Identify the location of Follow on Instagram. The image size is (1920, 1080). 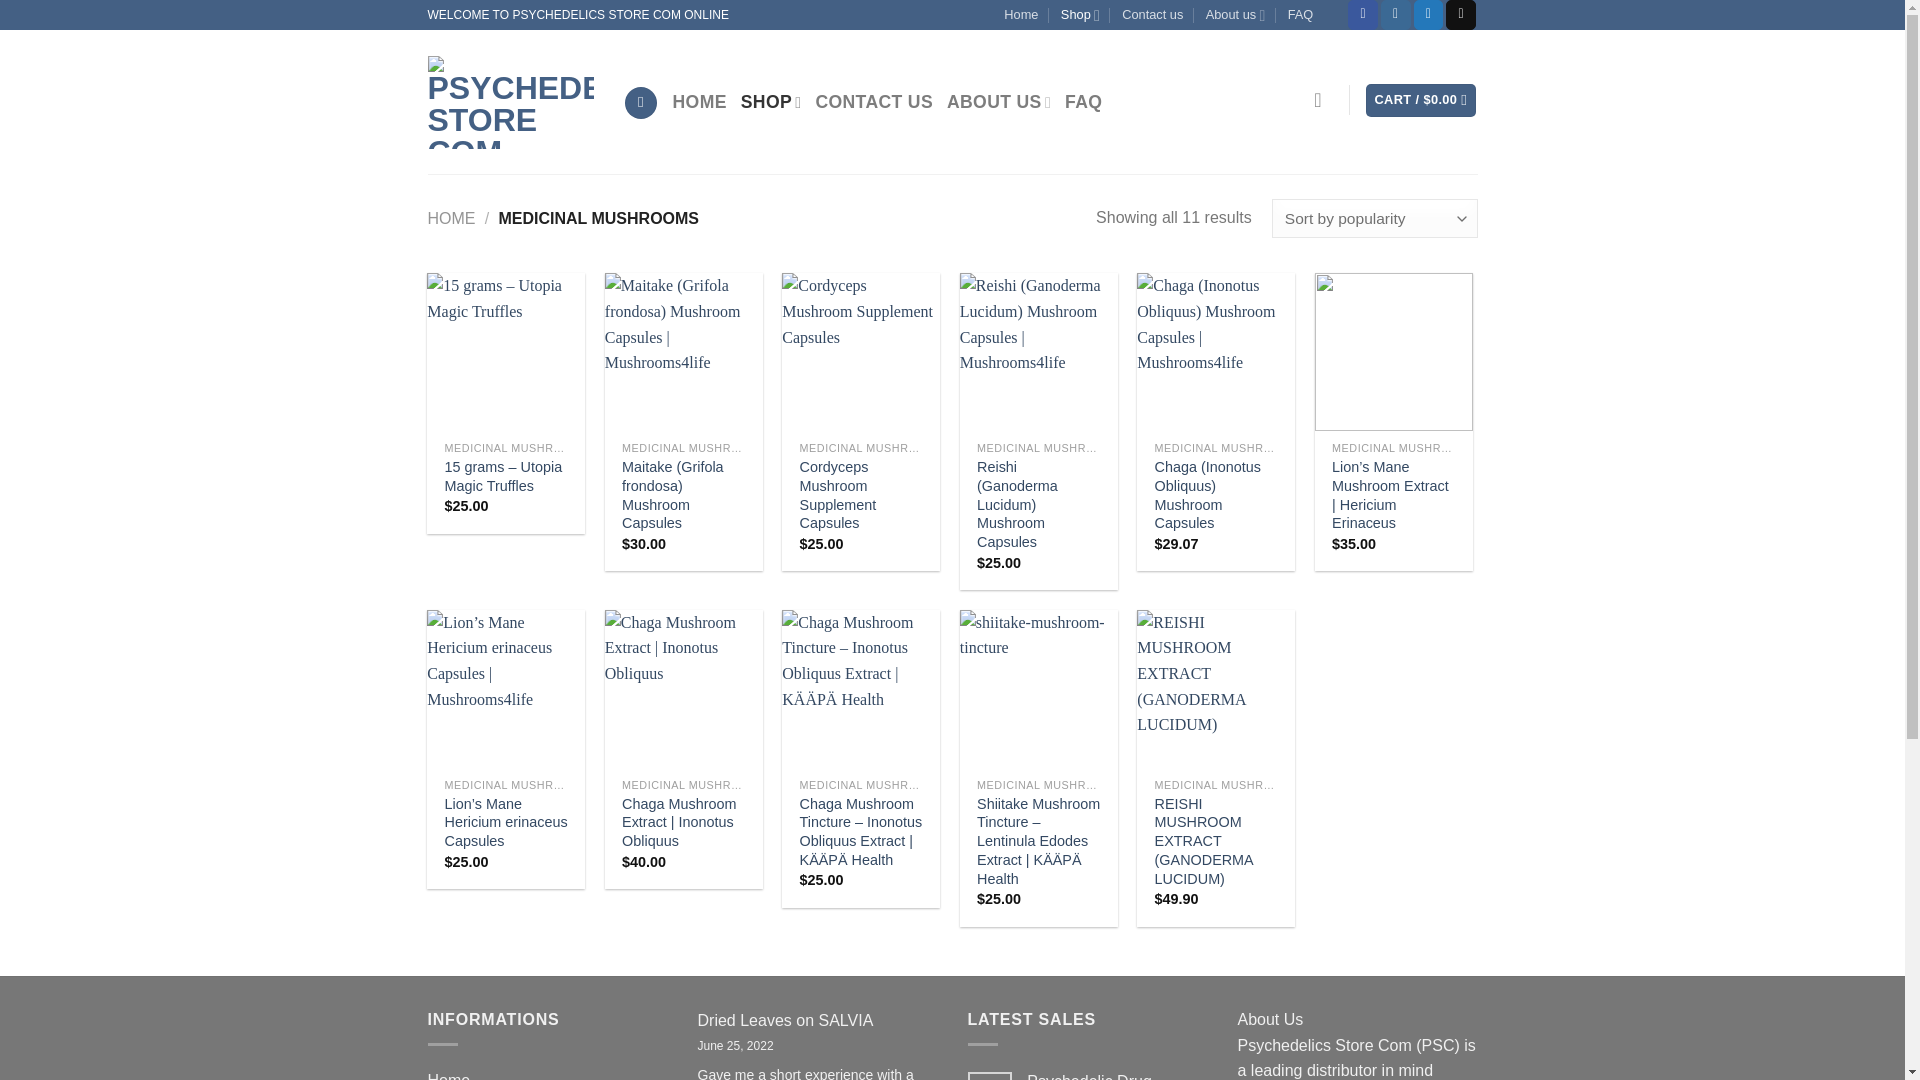
(1396, 15).